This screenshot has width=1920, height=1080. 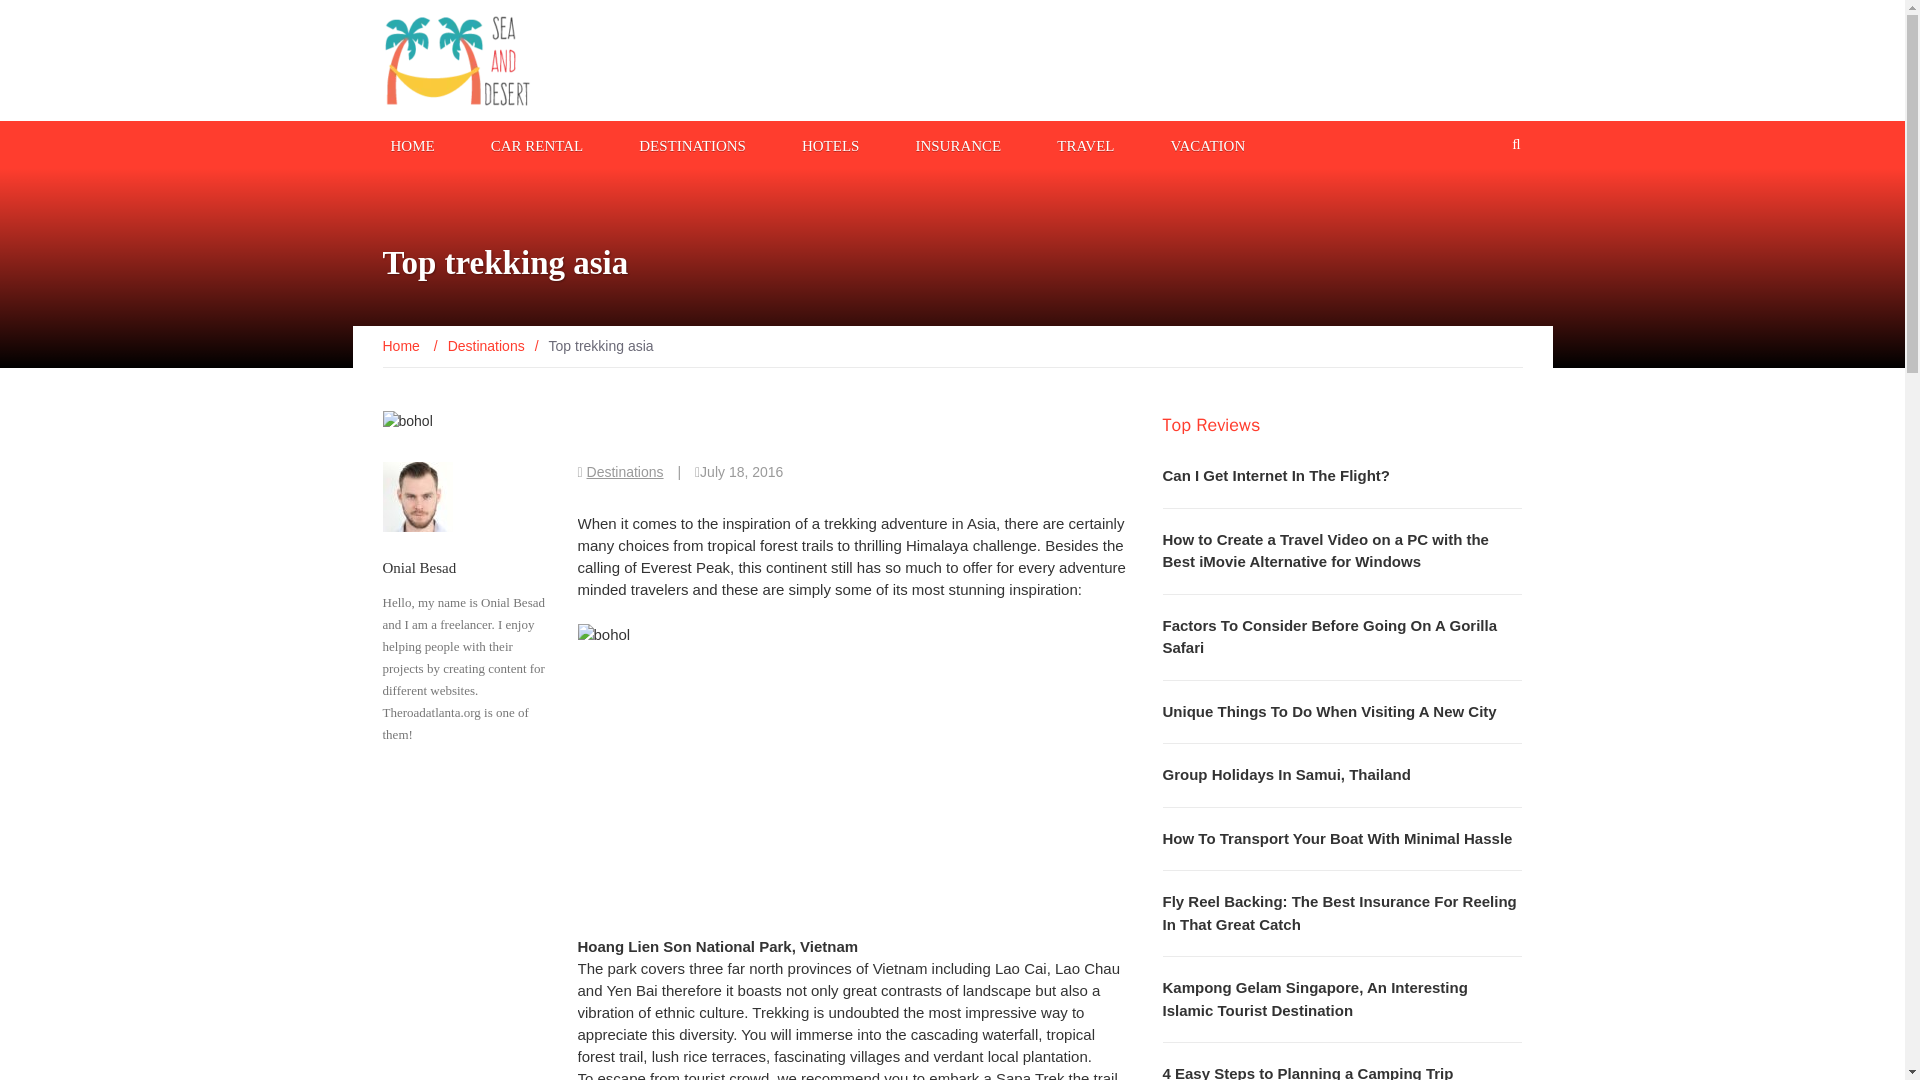 I want to click on DESTINATIONS, so click(x=692, y=144).